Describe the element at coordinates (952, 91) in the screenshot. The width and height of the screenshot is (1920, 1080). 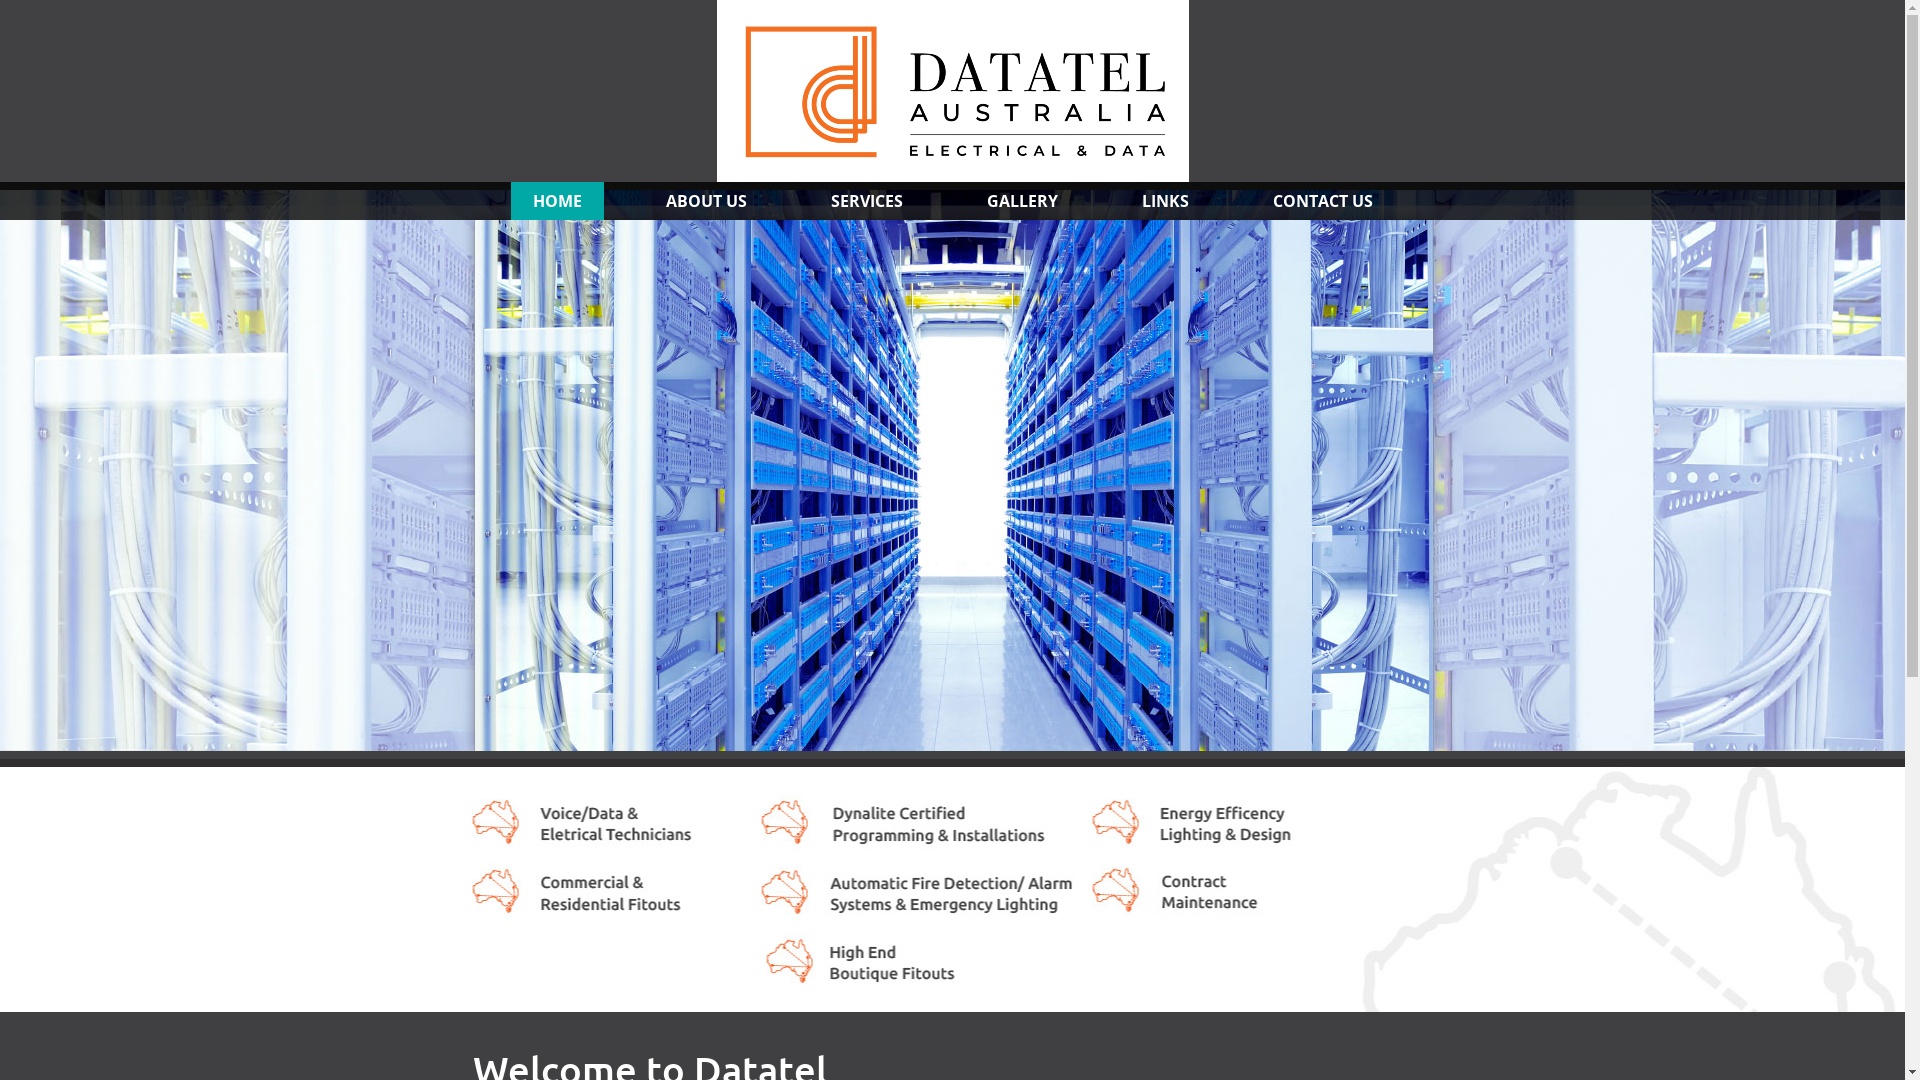
I see `Datatel Australia Pty Ltd` at that location.